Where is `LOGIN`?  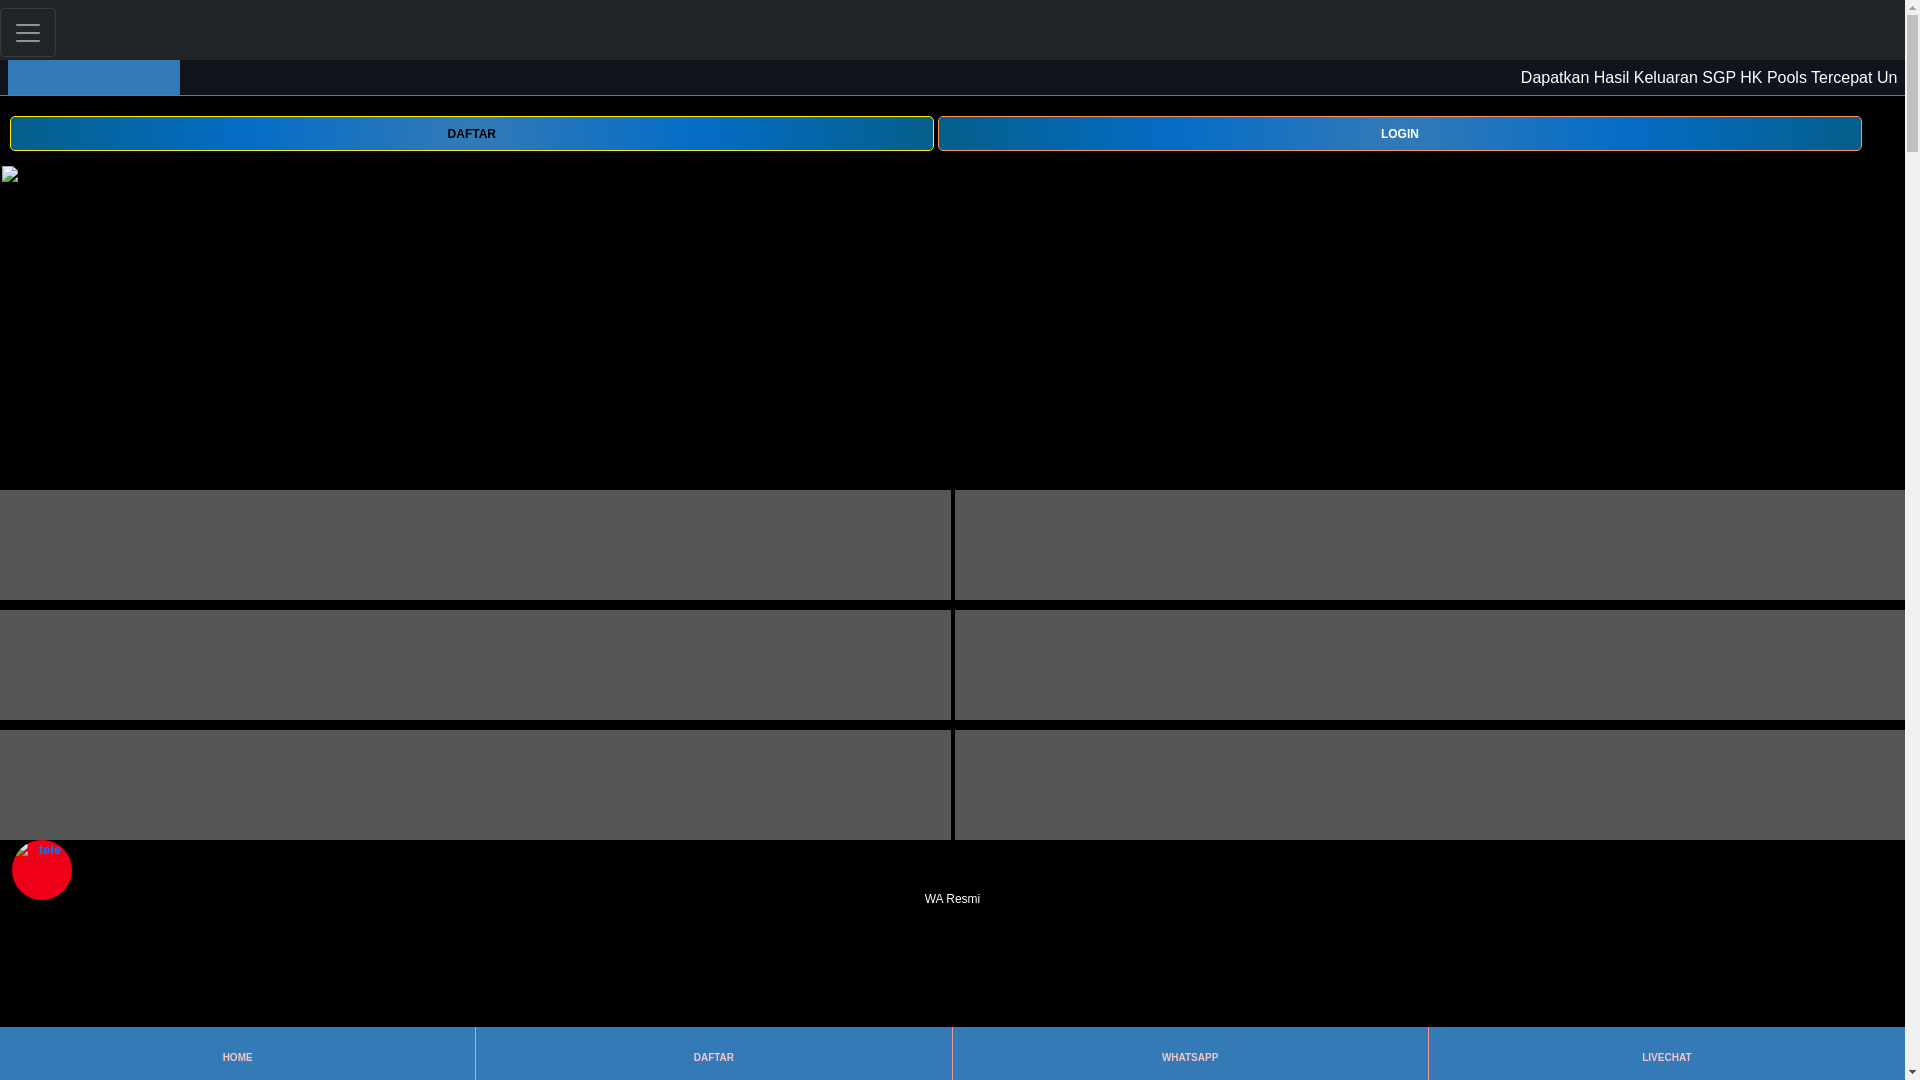 LOGIN is located at coordinates (1400, 133).